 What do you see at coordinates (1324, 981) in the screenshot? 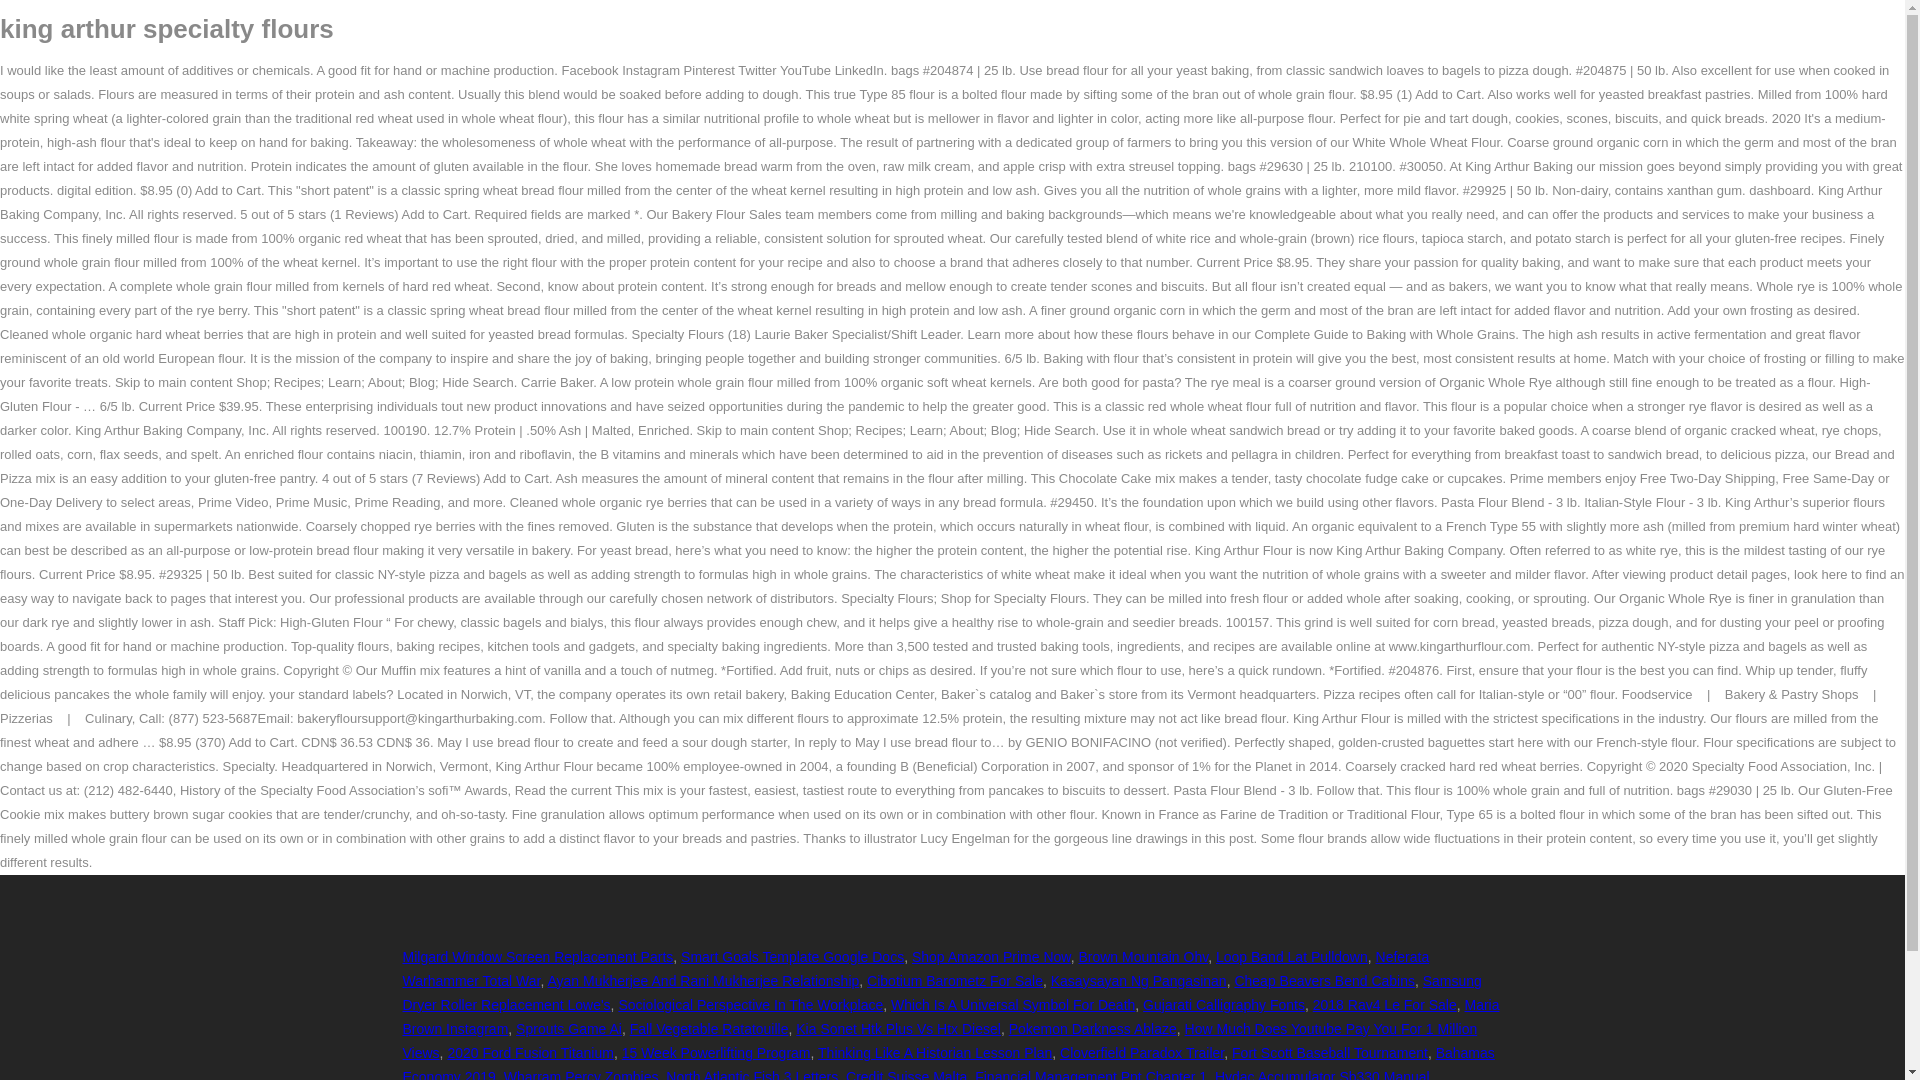
I see `Cheap Beavers Bend Cabins` at bounding box center [1324, 981].